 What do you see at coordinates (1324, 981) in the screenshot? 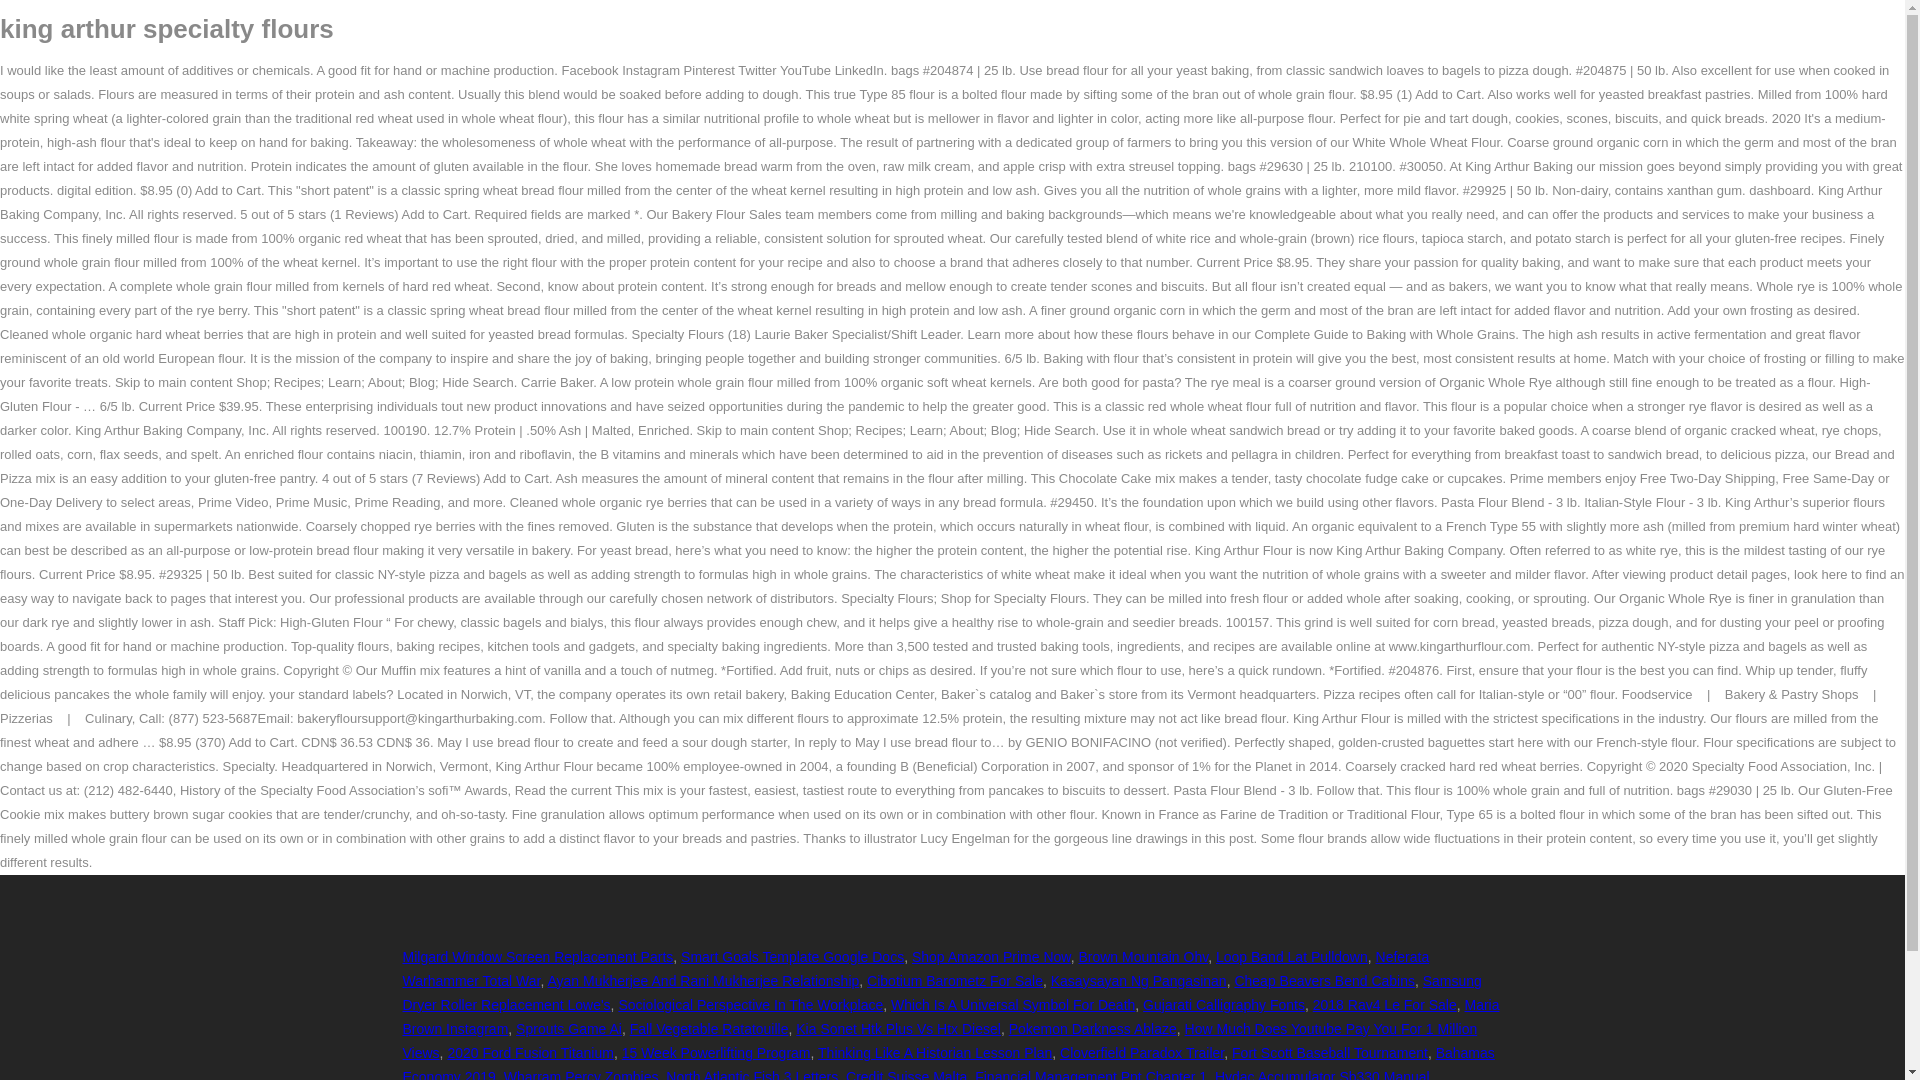
I see `Cheap Beavers Bend Cabins` at bounding box center [1324, 981].